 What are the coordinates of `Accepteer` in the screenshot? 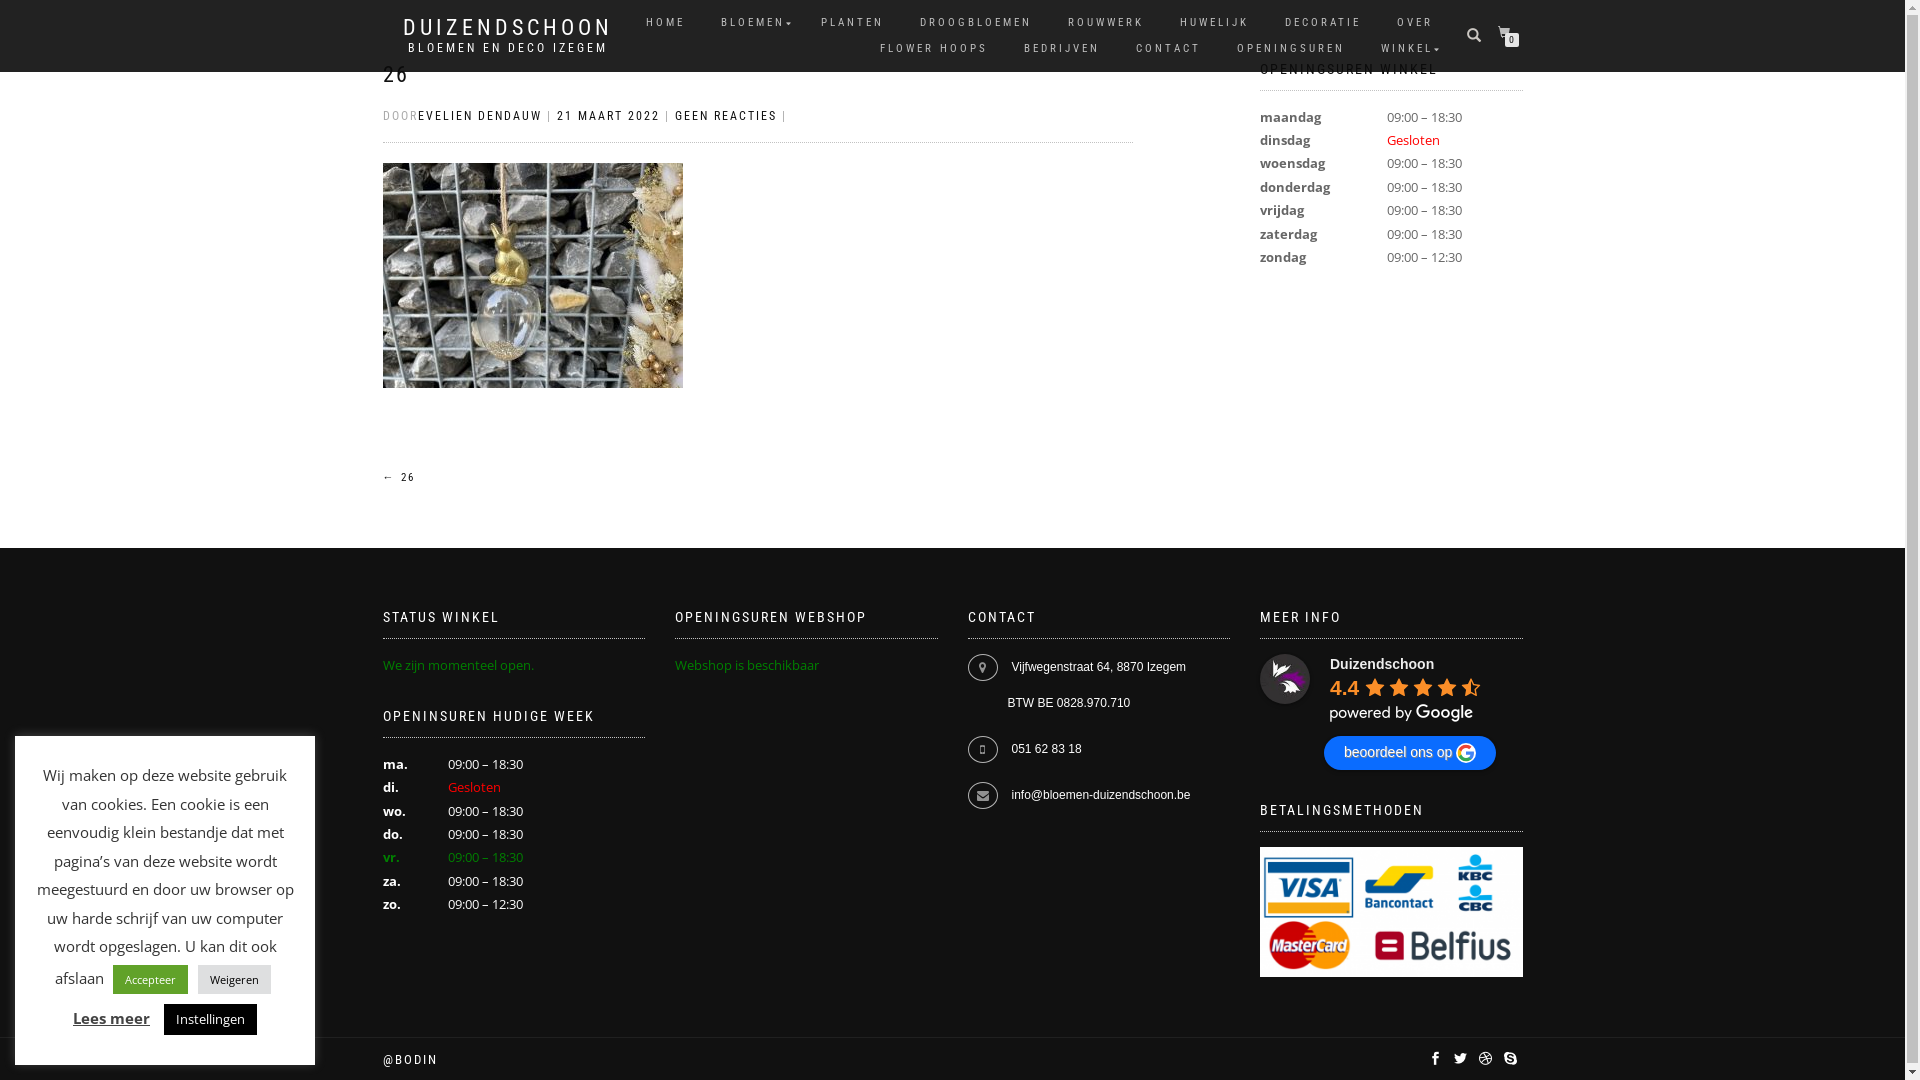 It's located at (150, 980).